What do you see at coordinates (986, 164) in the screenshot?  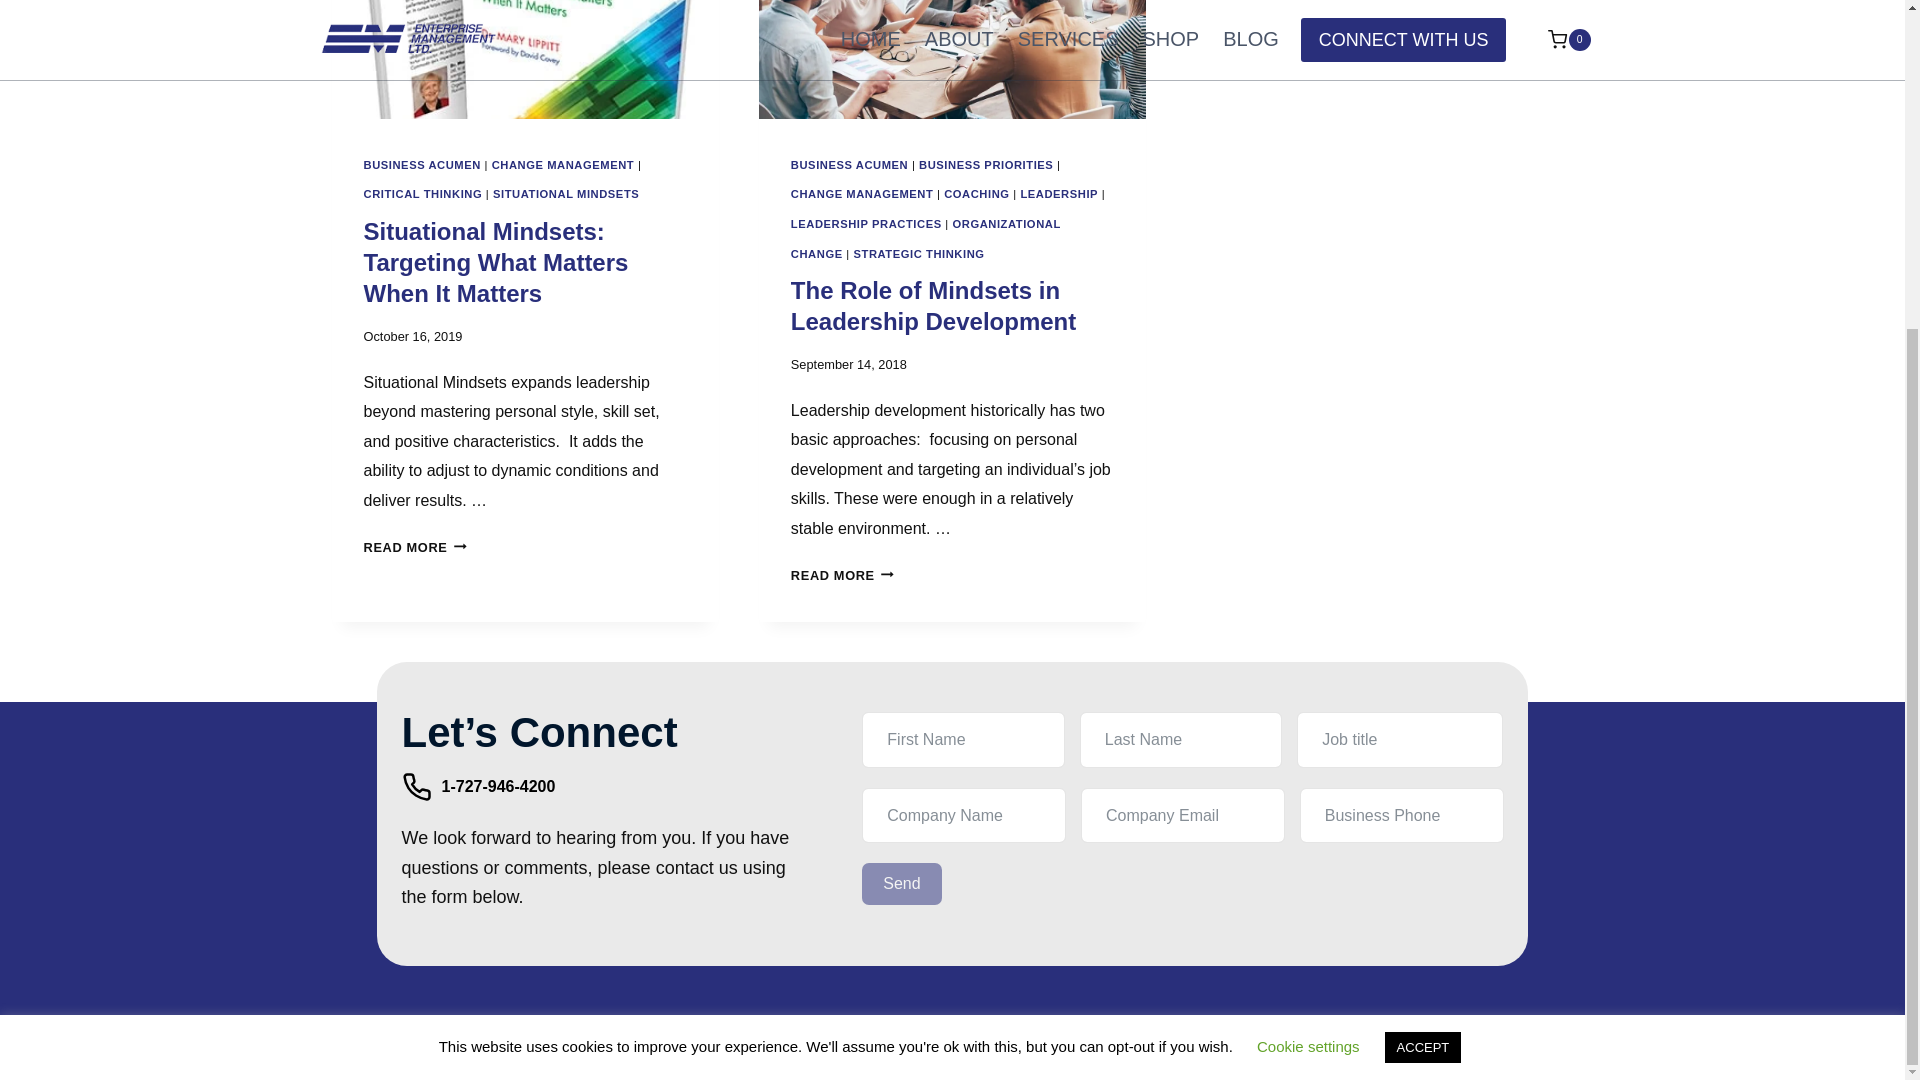 I see `BUSINESS PRIORITIES` at bounding box center [986, 164].